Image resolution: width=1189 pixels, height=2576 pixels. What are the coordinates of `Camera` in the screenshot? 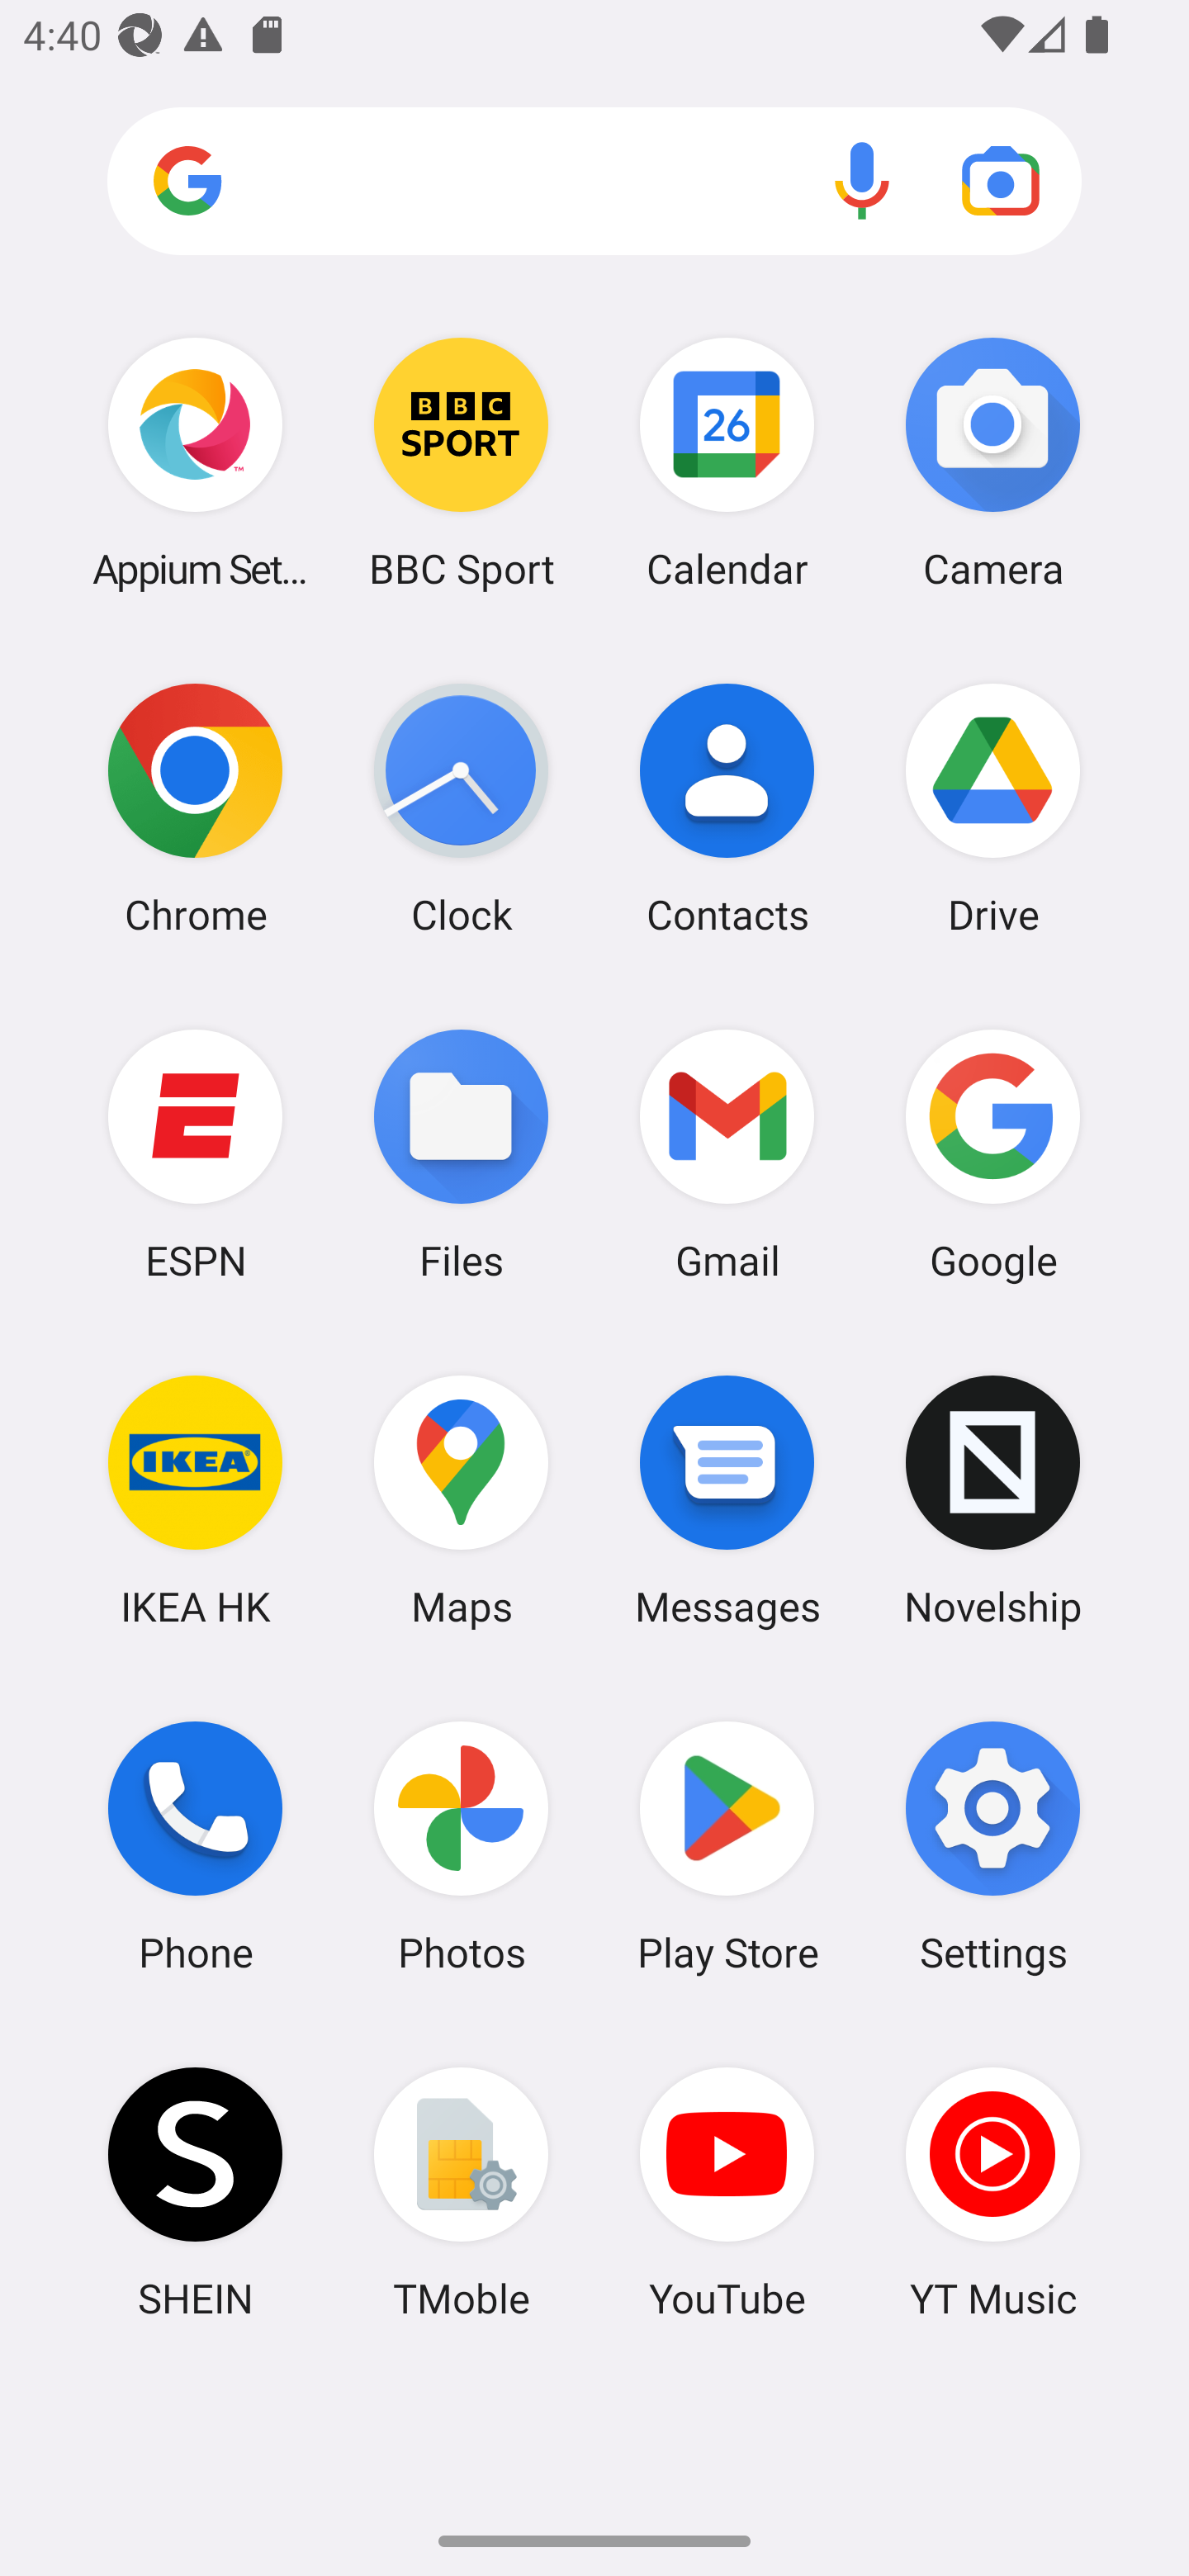 It's located at (992, 462).